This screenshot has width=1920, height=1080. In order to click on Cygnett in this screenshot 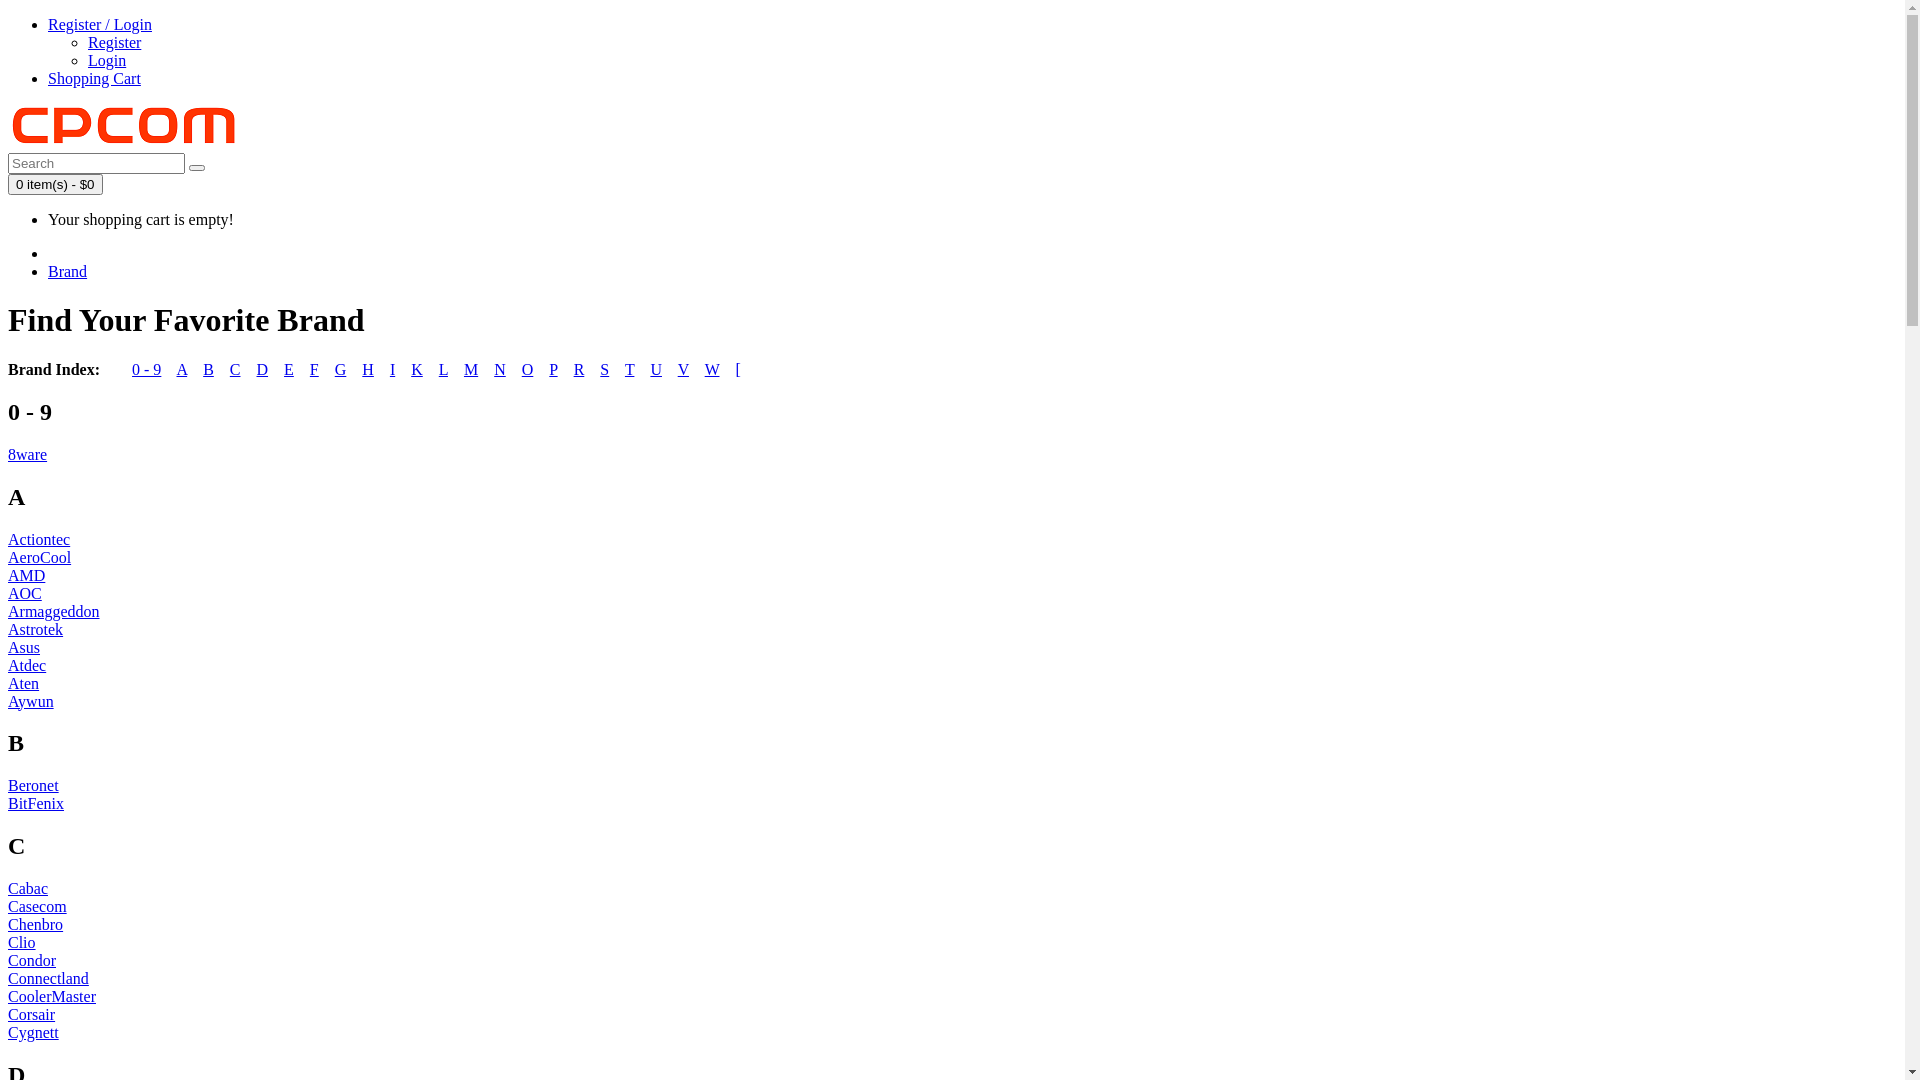, I will do `click(34, 1032)`.